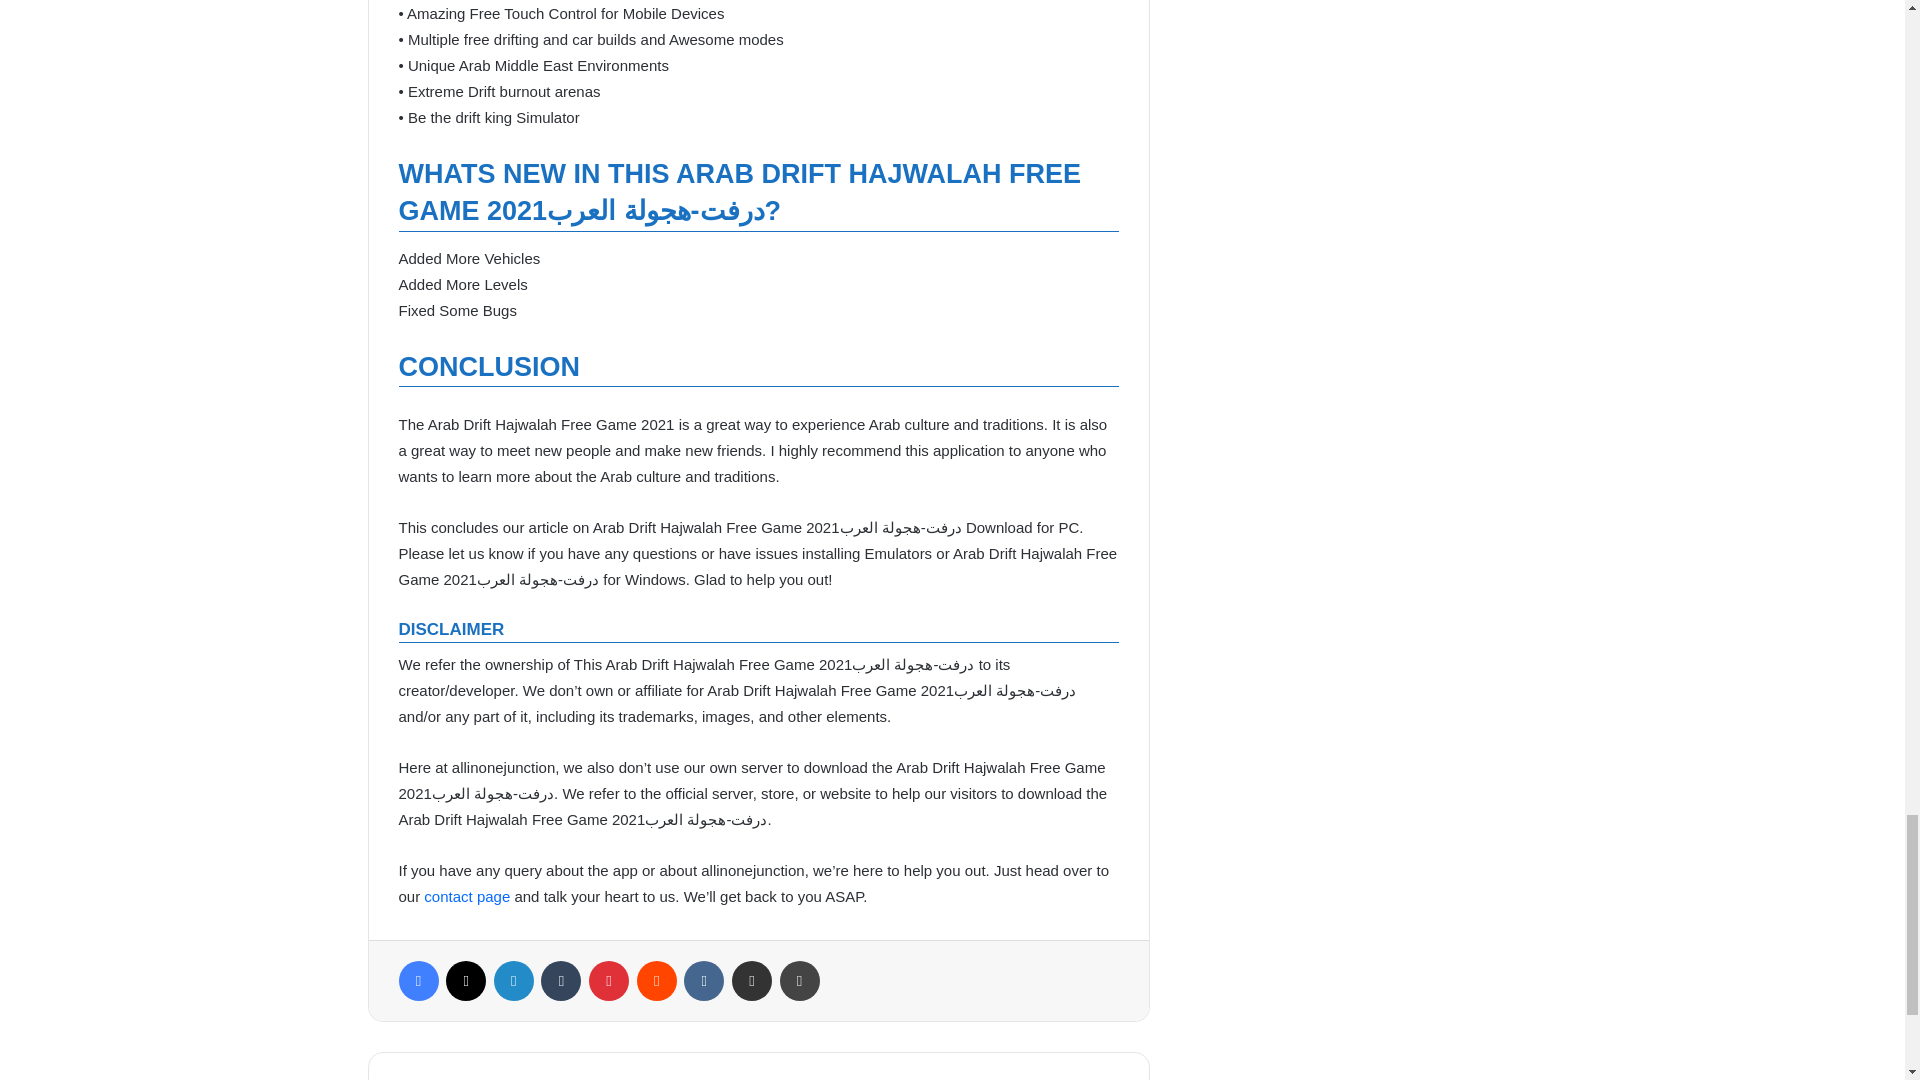  What do you see at coordinates (799, 981) in the screenshot?
I see `Print` at bounding box center [799, 981].